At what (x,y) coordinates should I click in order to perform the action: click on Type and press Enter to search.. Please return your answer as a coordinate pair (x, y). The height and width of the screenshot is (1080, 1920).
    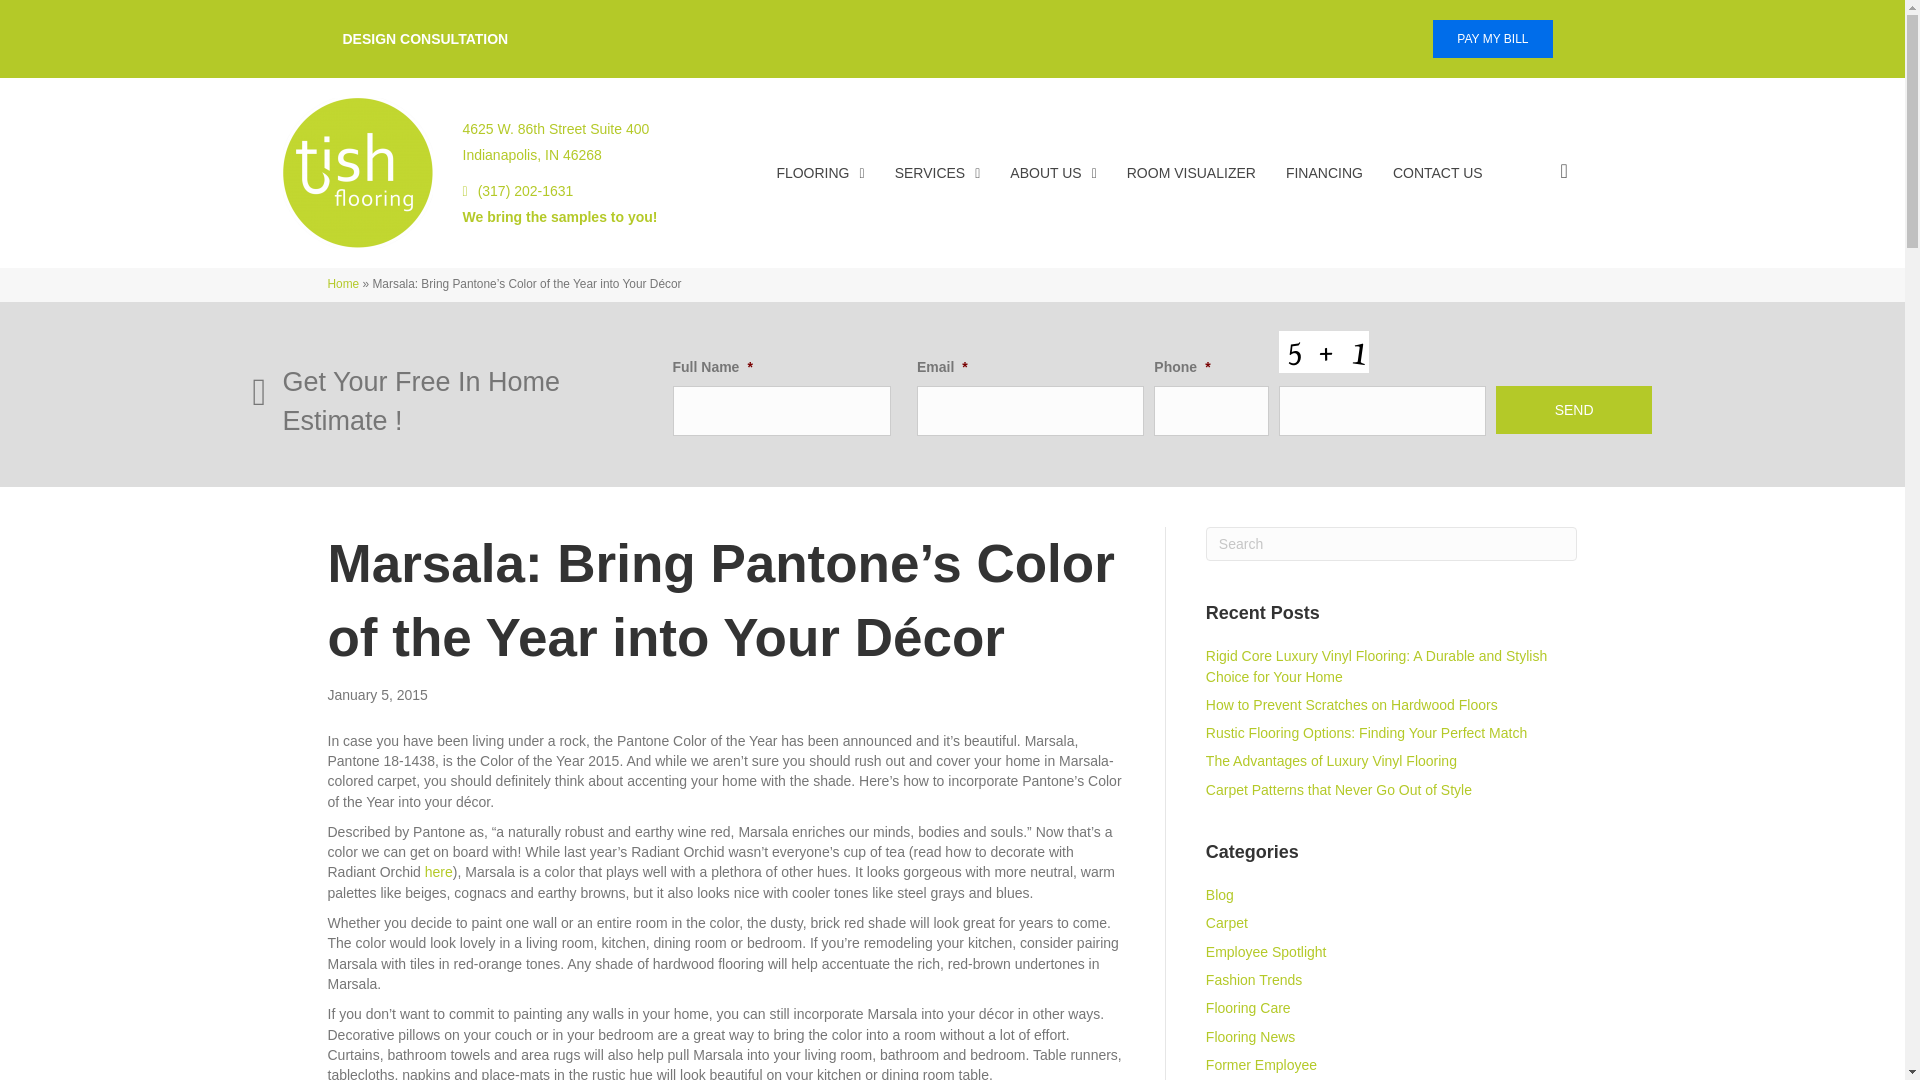
    Looking at the image, I should click on (559, 216).